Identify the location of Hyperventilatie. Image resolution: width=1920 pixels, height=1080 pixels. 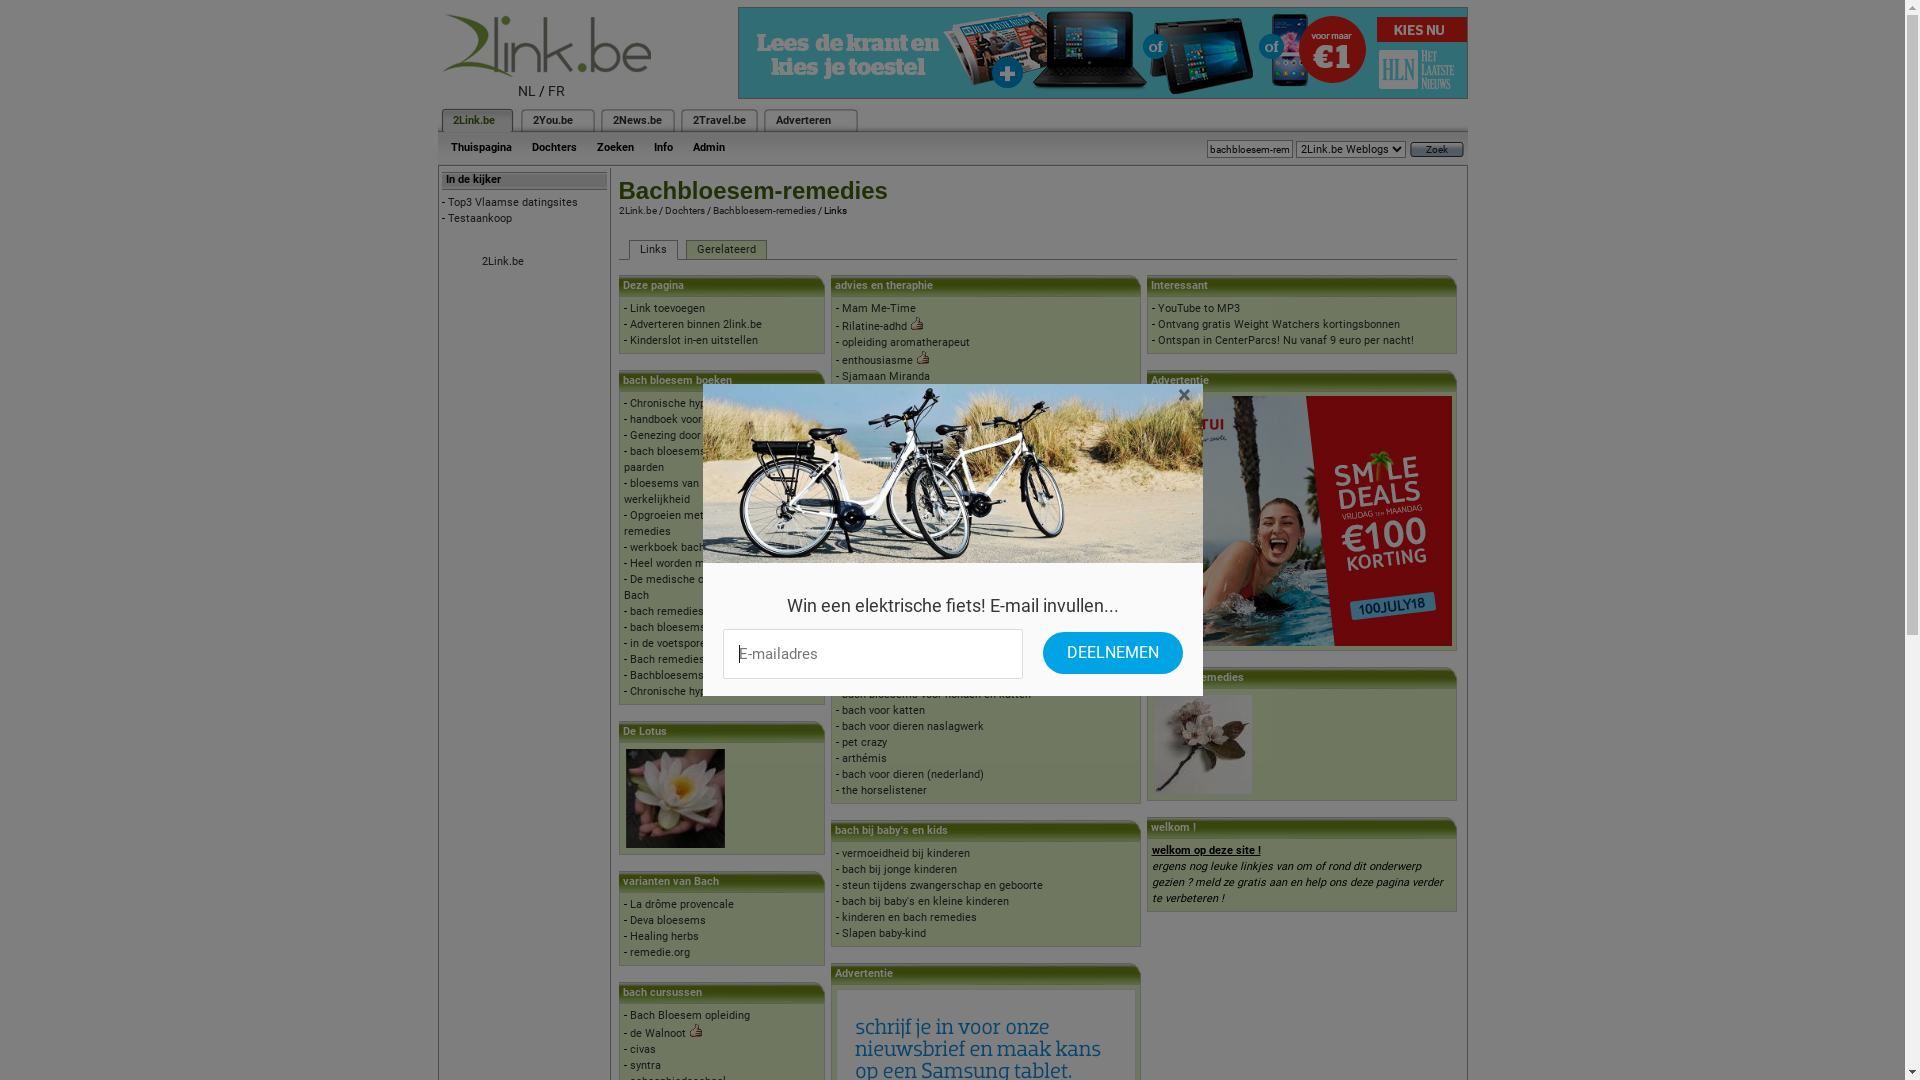
(880, 408).